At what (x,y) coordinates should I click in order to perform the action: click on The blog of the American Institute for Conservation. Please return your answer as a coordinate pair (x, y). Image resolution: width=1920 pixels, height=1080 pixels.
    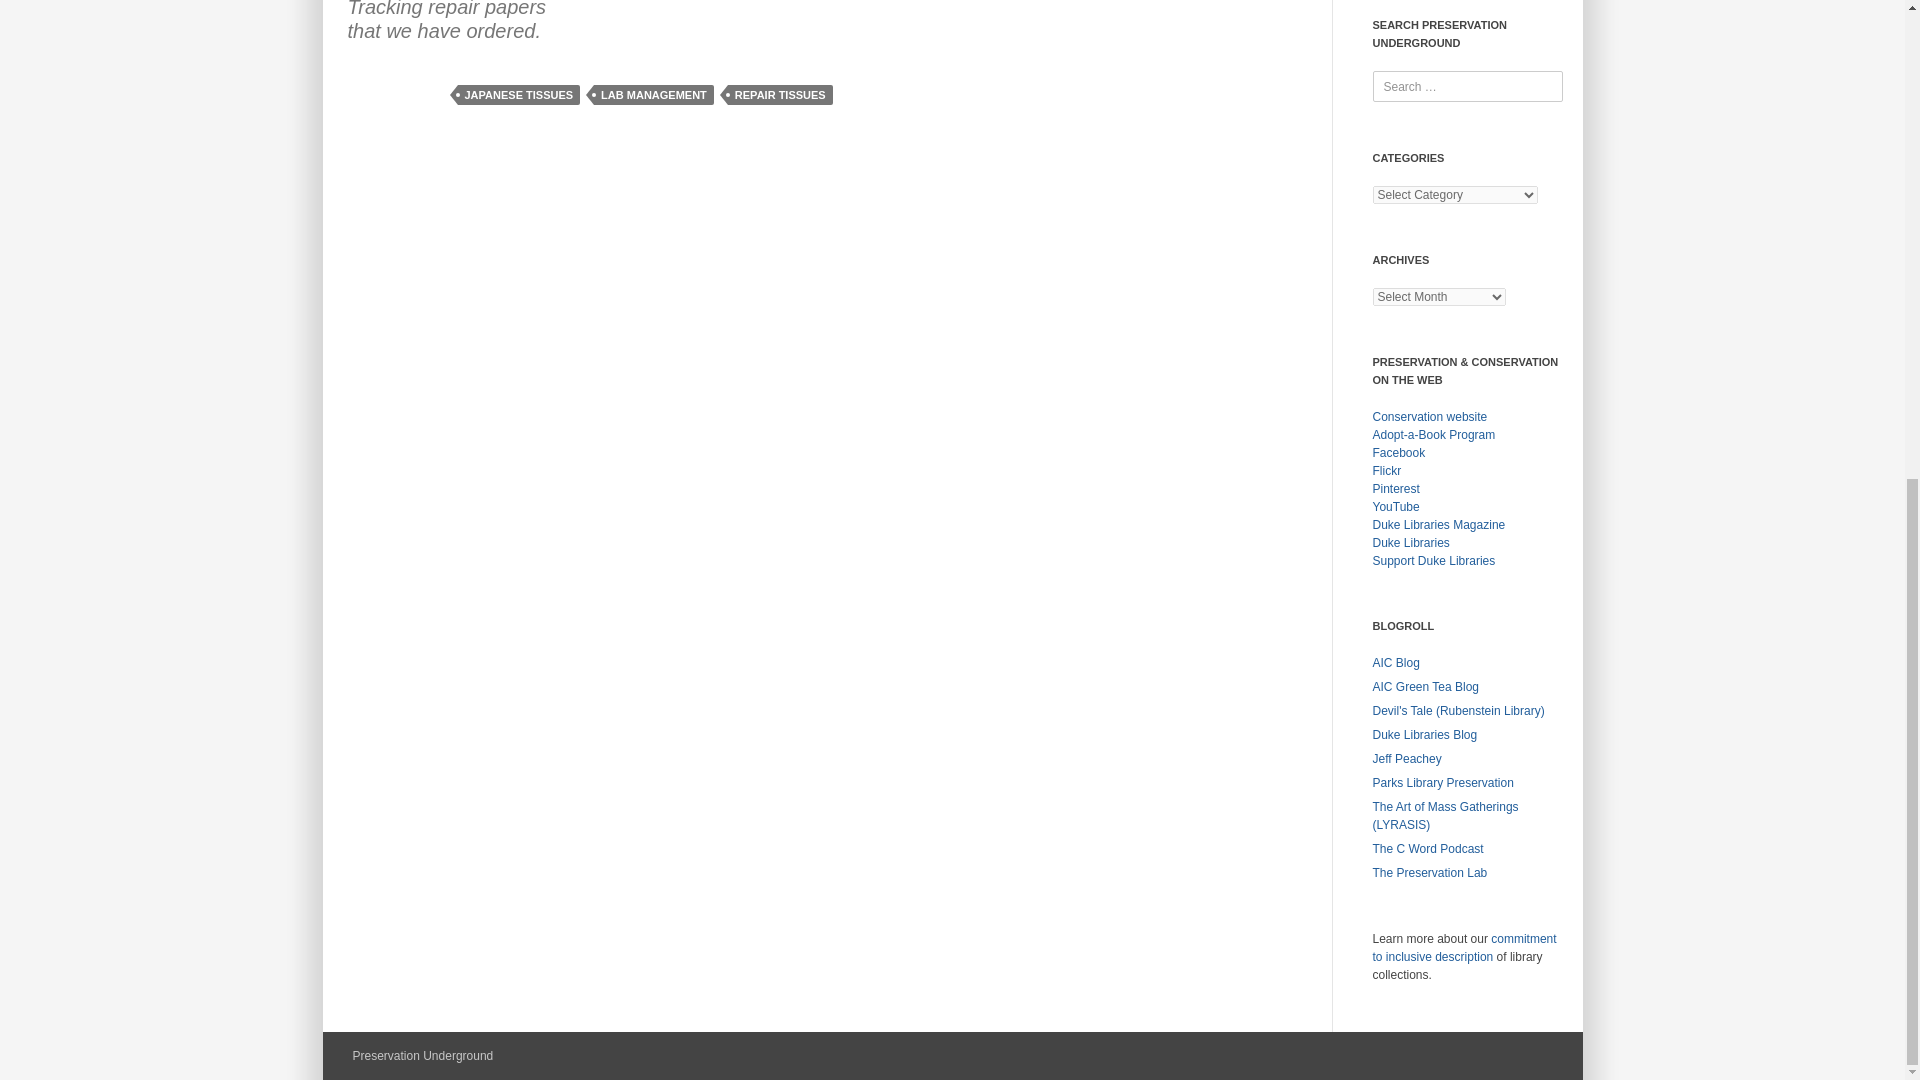
    Looking at the image, I should click on (1395, 662).